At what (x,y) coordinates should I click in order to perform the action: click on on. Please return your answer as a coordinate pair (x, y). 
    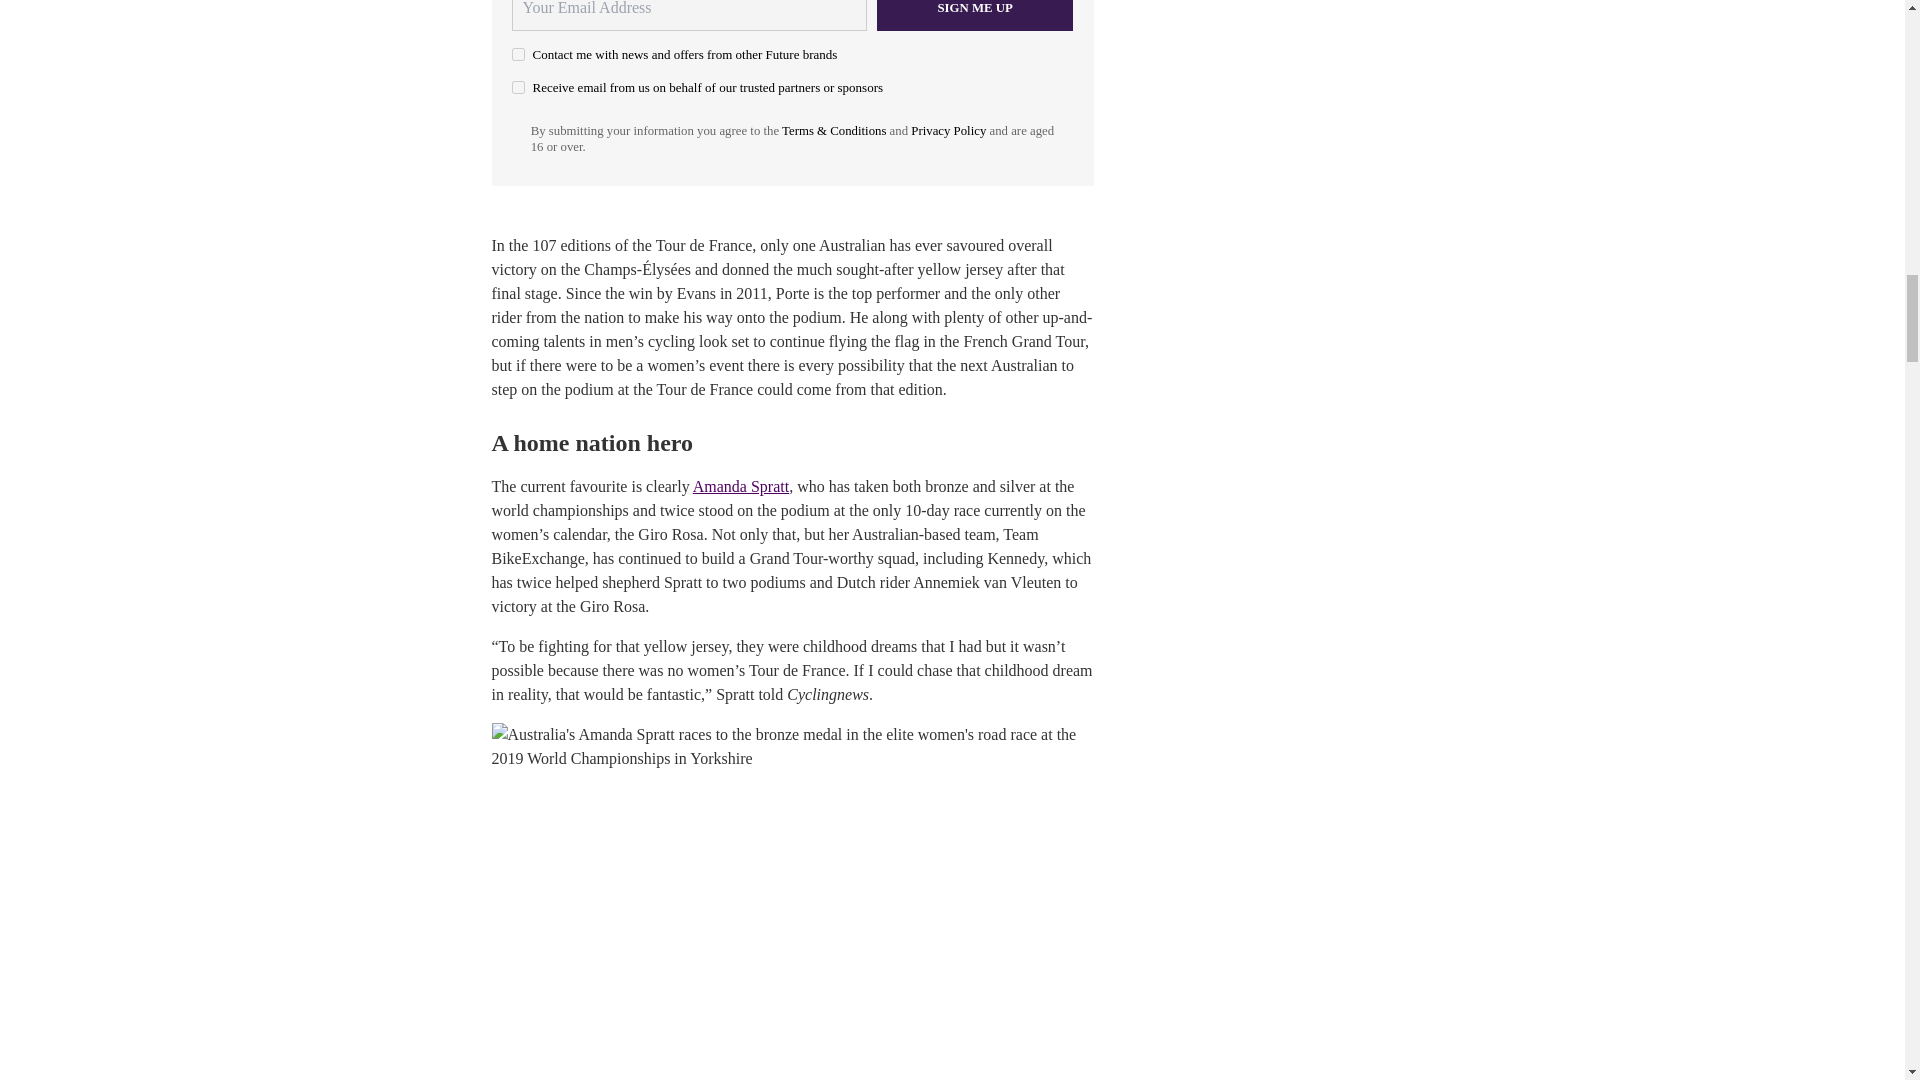
    Looking at the image, I should click on (518, 87).